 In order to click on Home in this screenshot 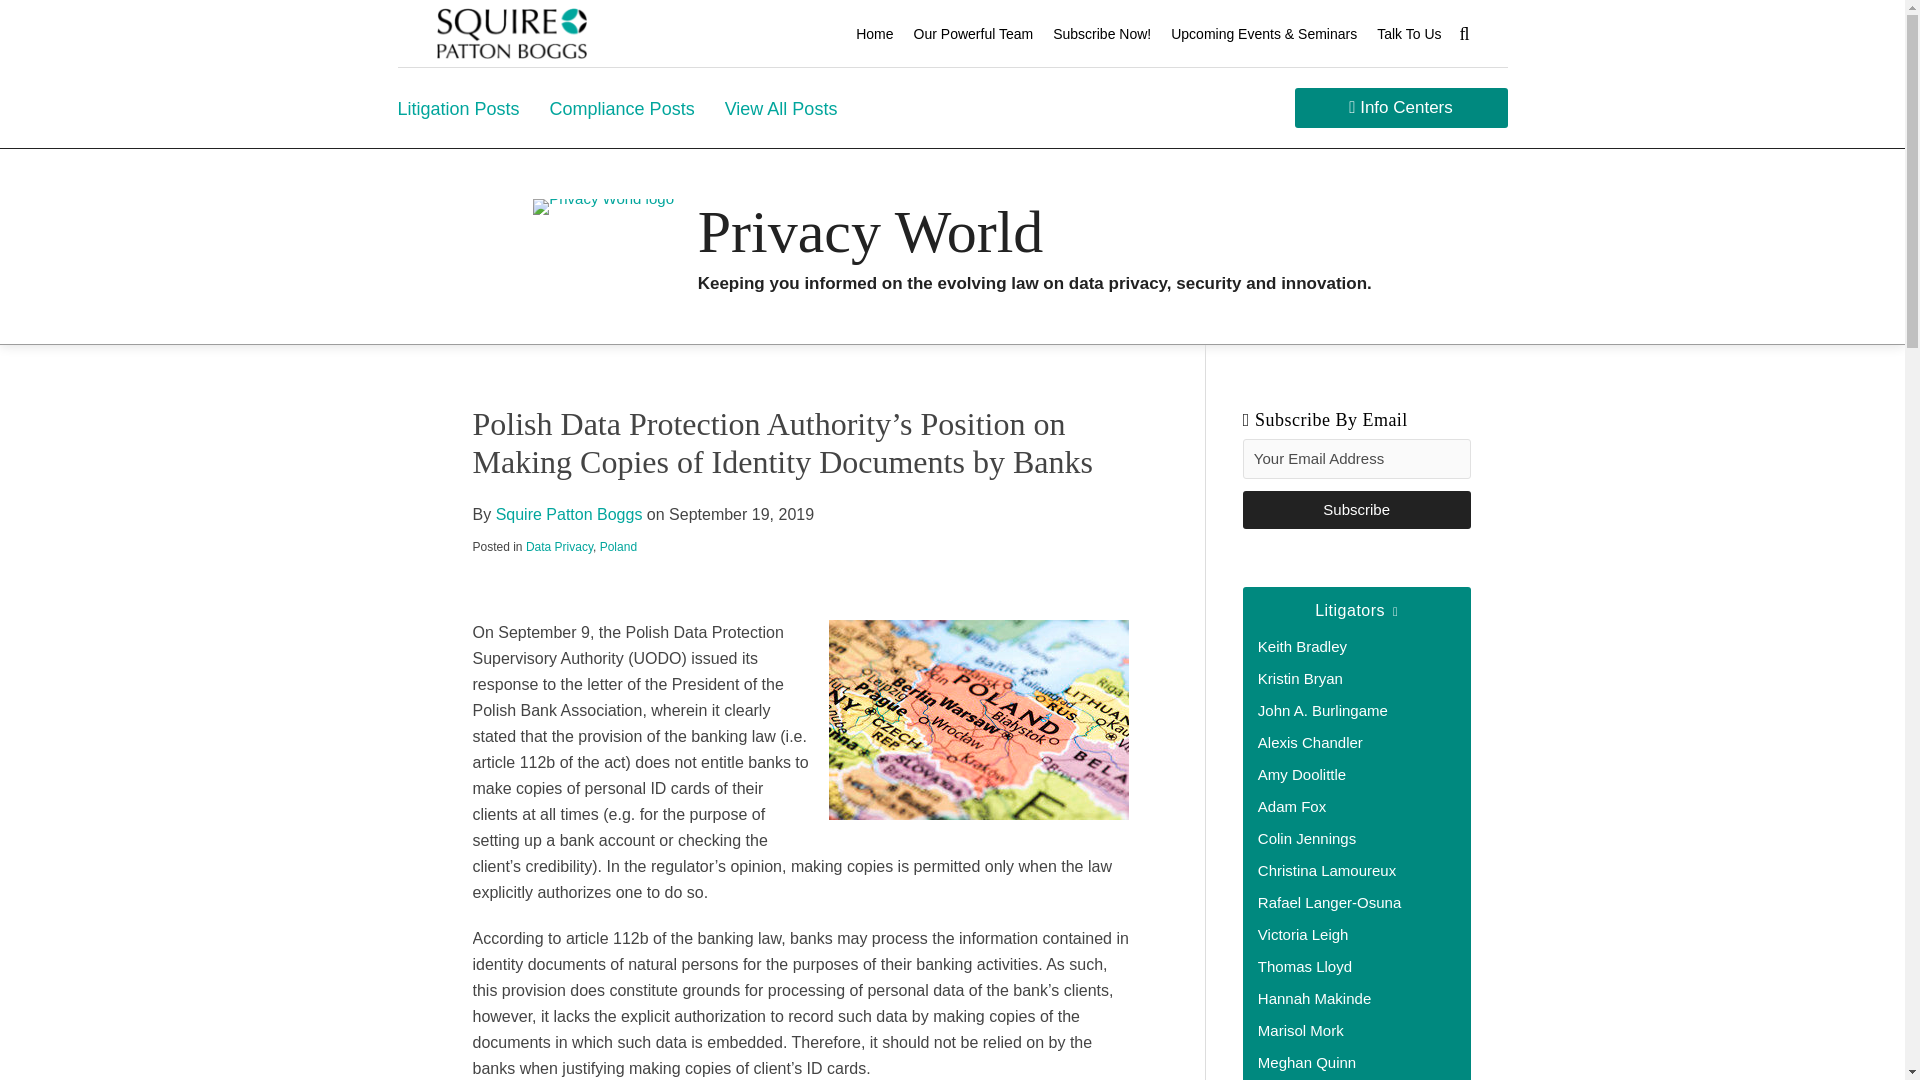, I will do `click(874, 34)`.